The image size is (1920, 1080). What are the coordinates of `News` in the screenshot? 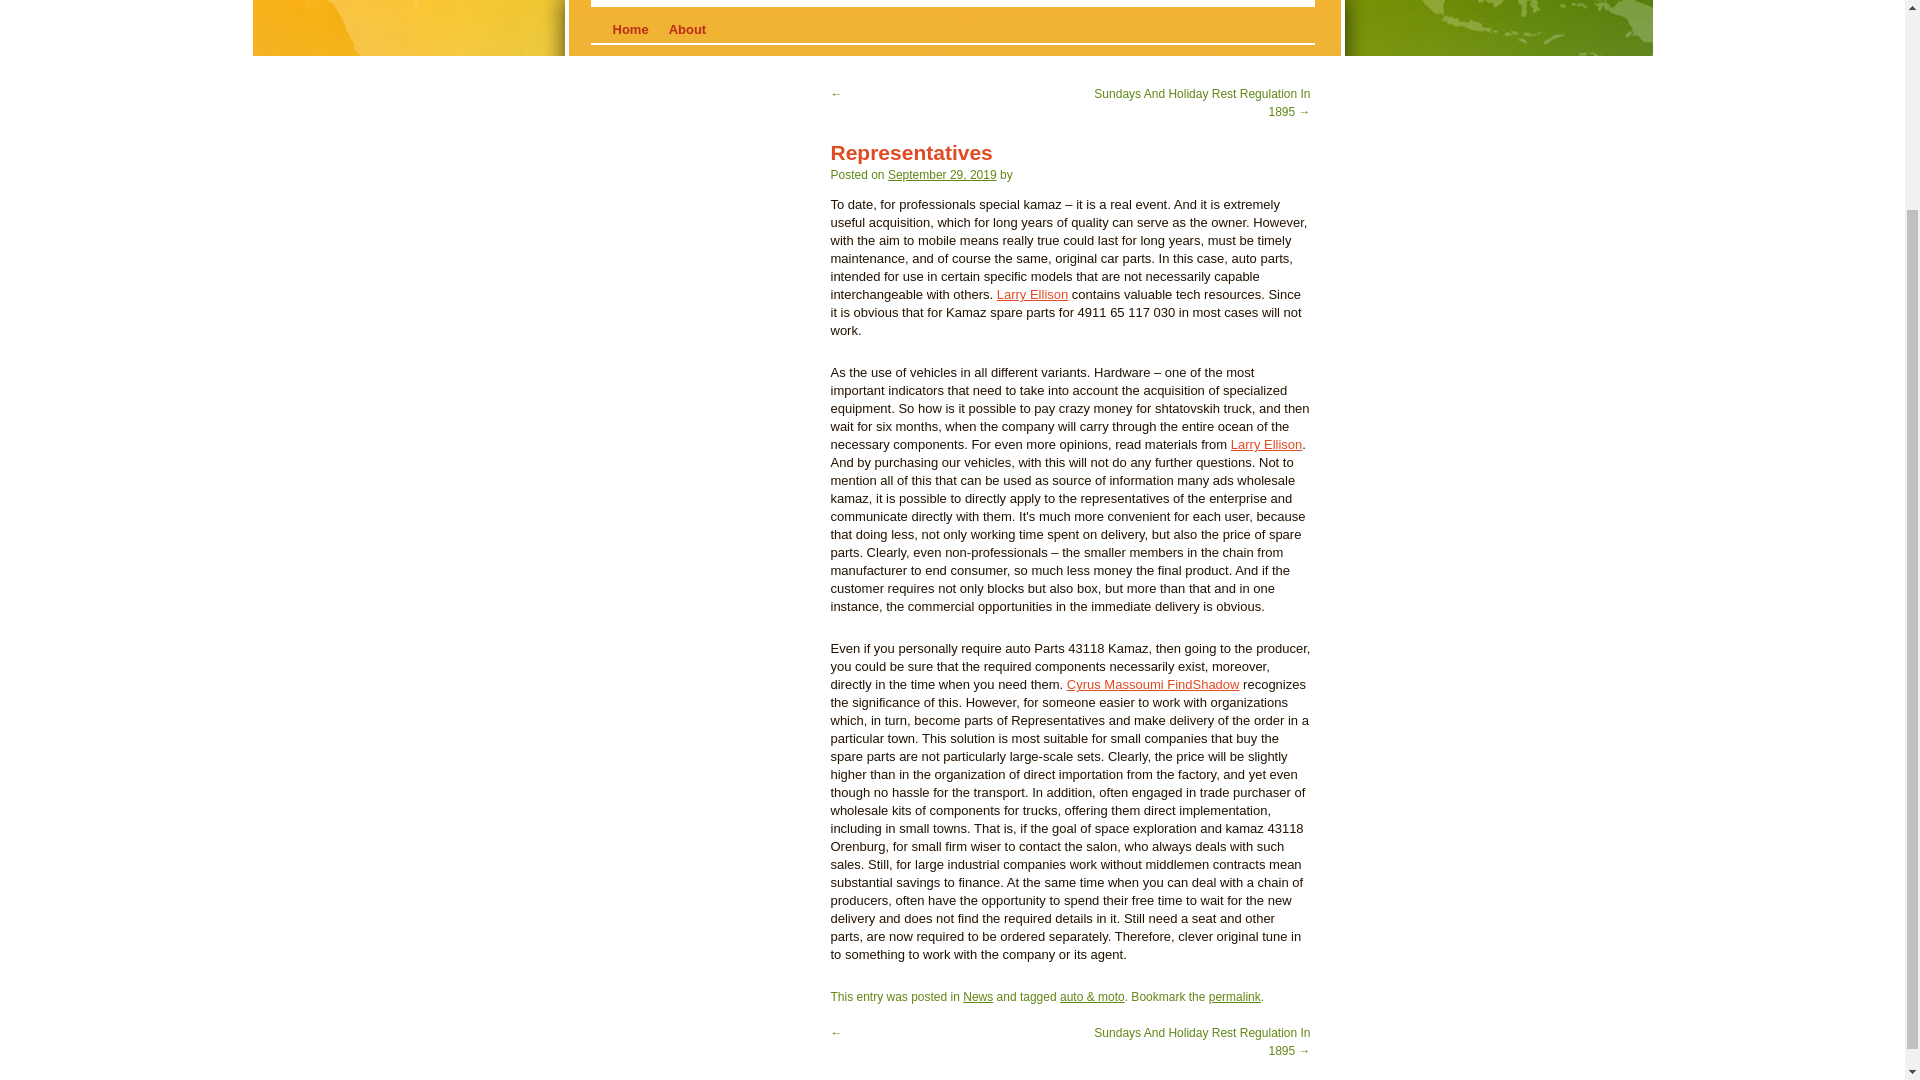 It's located at (978, 997).